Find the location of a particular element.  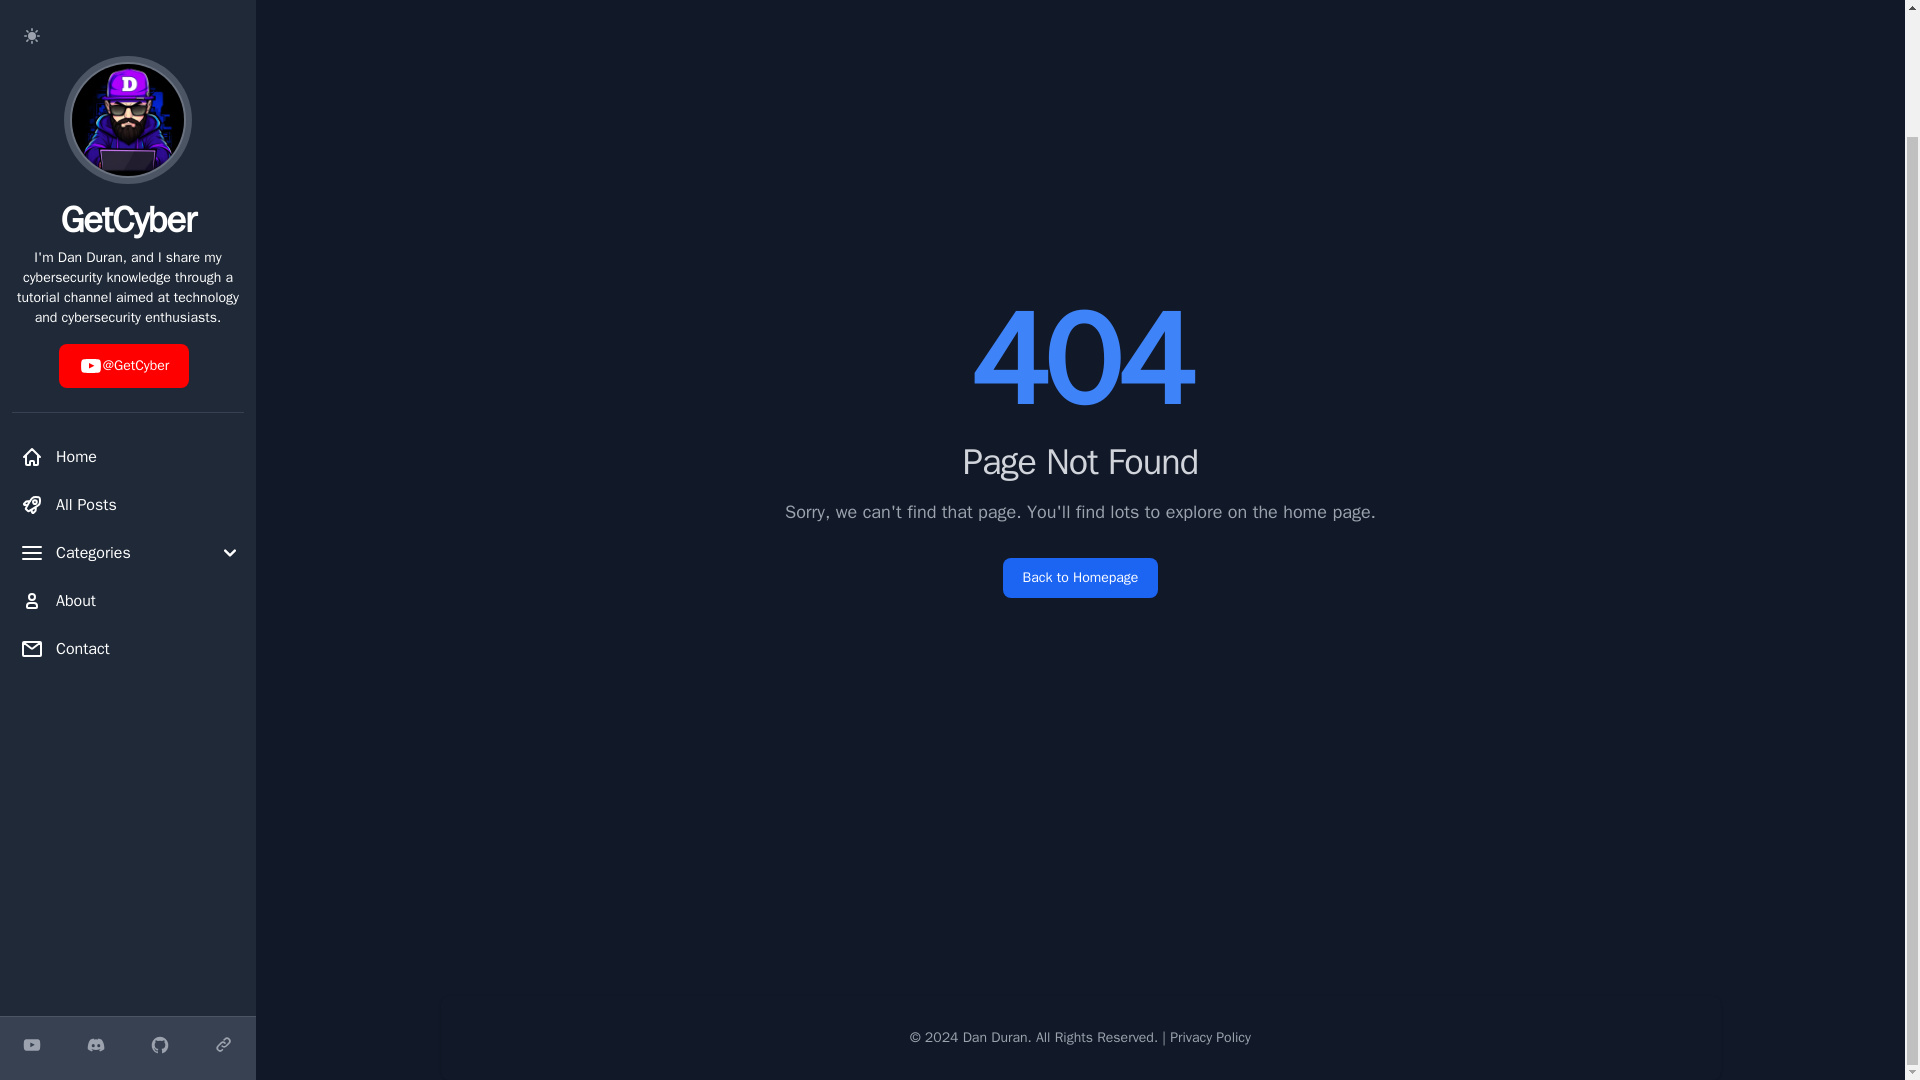

Dan Duran is located at coordinates (995, 1038).